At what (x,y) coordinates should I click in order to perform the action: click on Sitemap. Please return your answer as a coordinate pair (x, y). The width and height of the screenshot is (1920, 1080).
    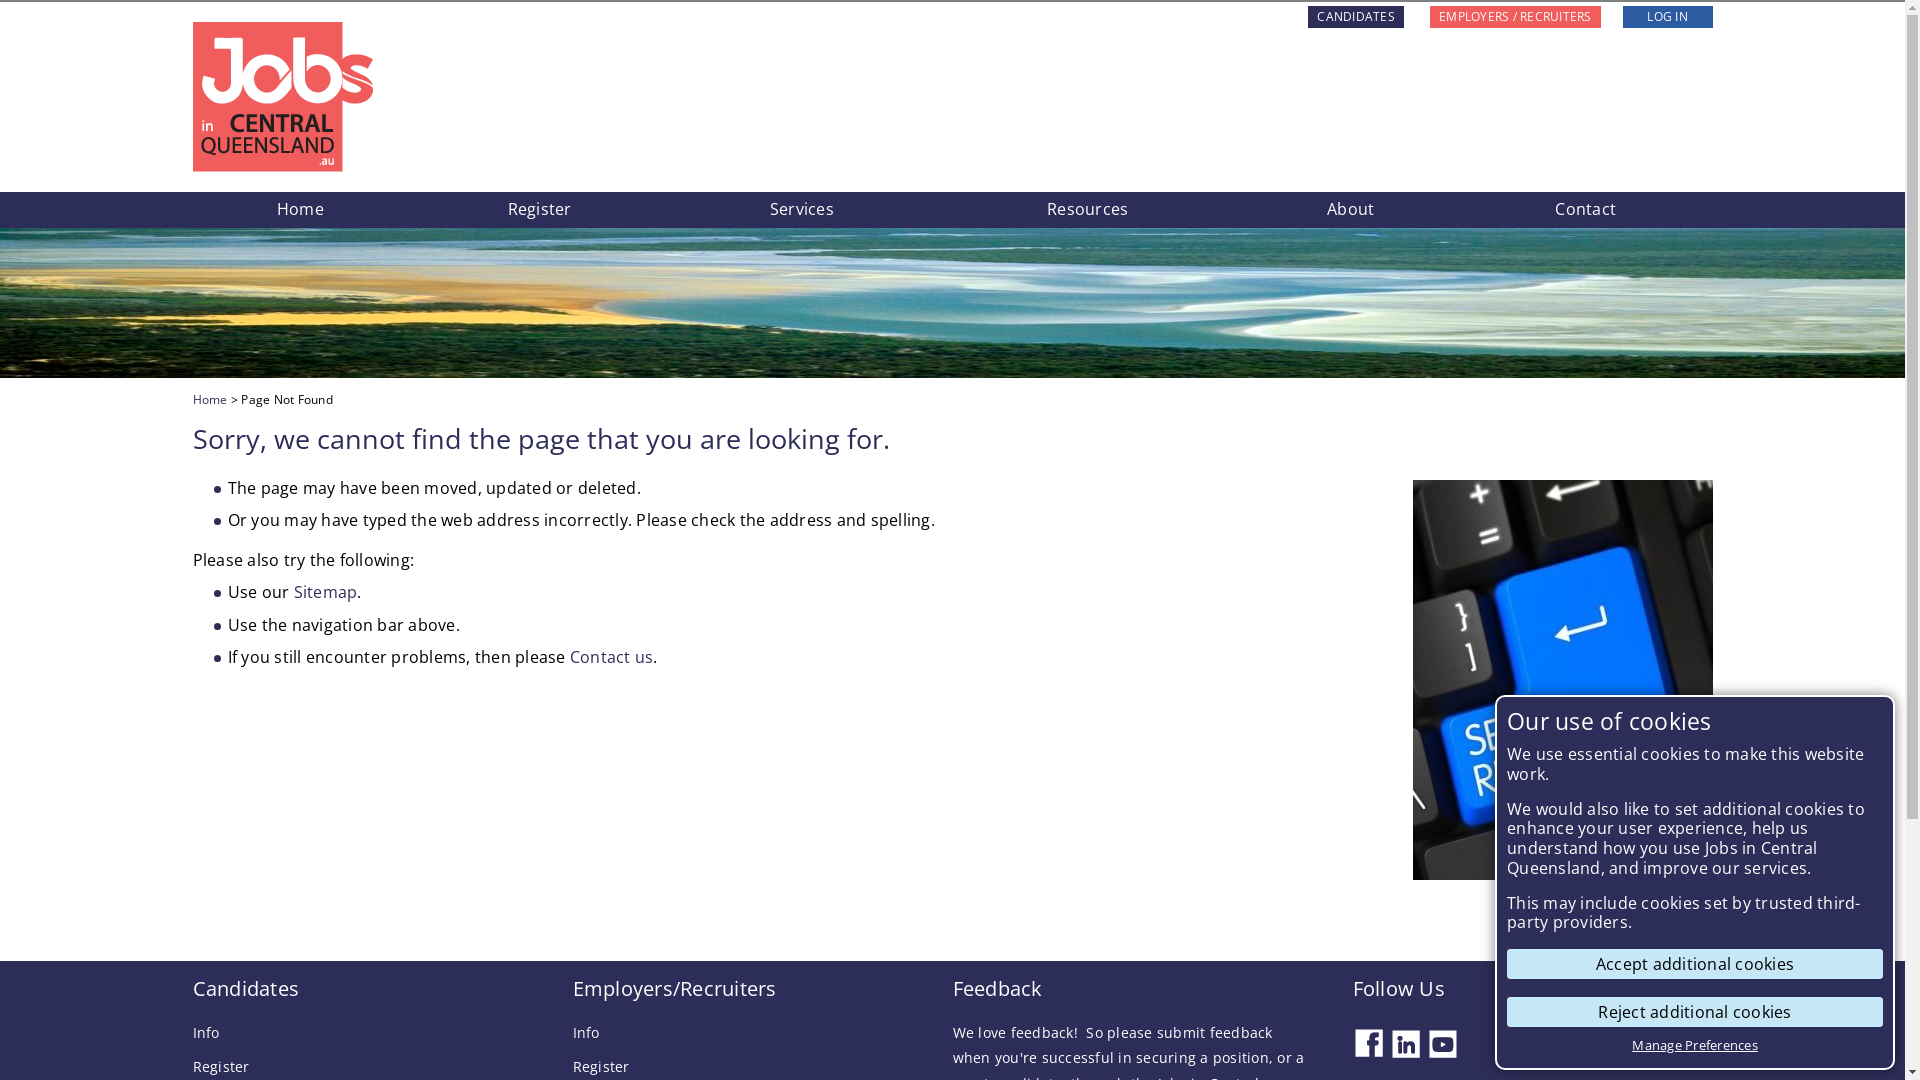
    Looking at the image, I should click on (326, 592).